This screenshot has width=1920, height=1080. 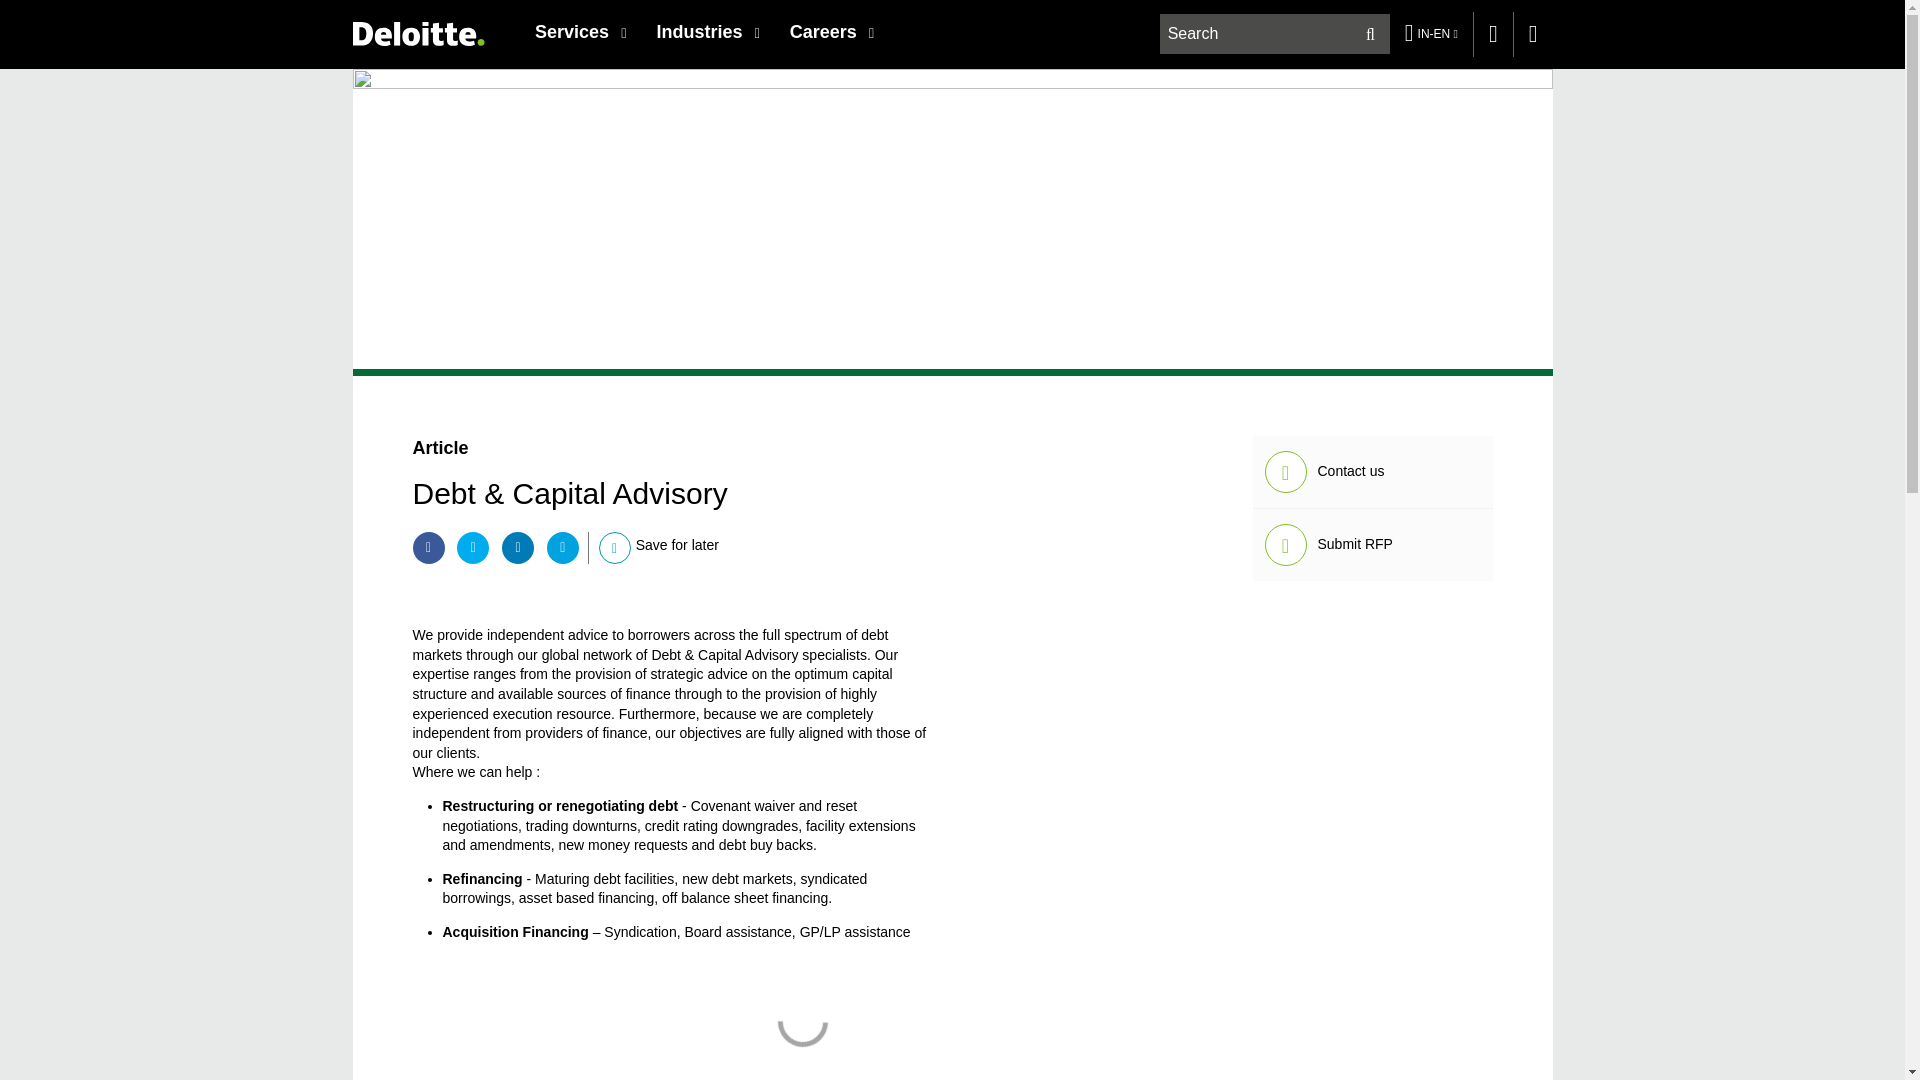 I want to click on Share via Email, so click(x=563, y=548).